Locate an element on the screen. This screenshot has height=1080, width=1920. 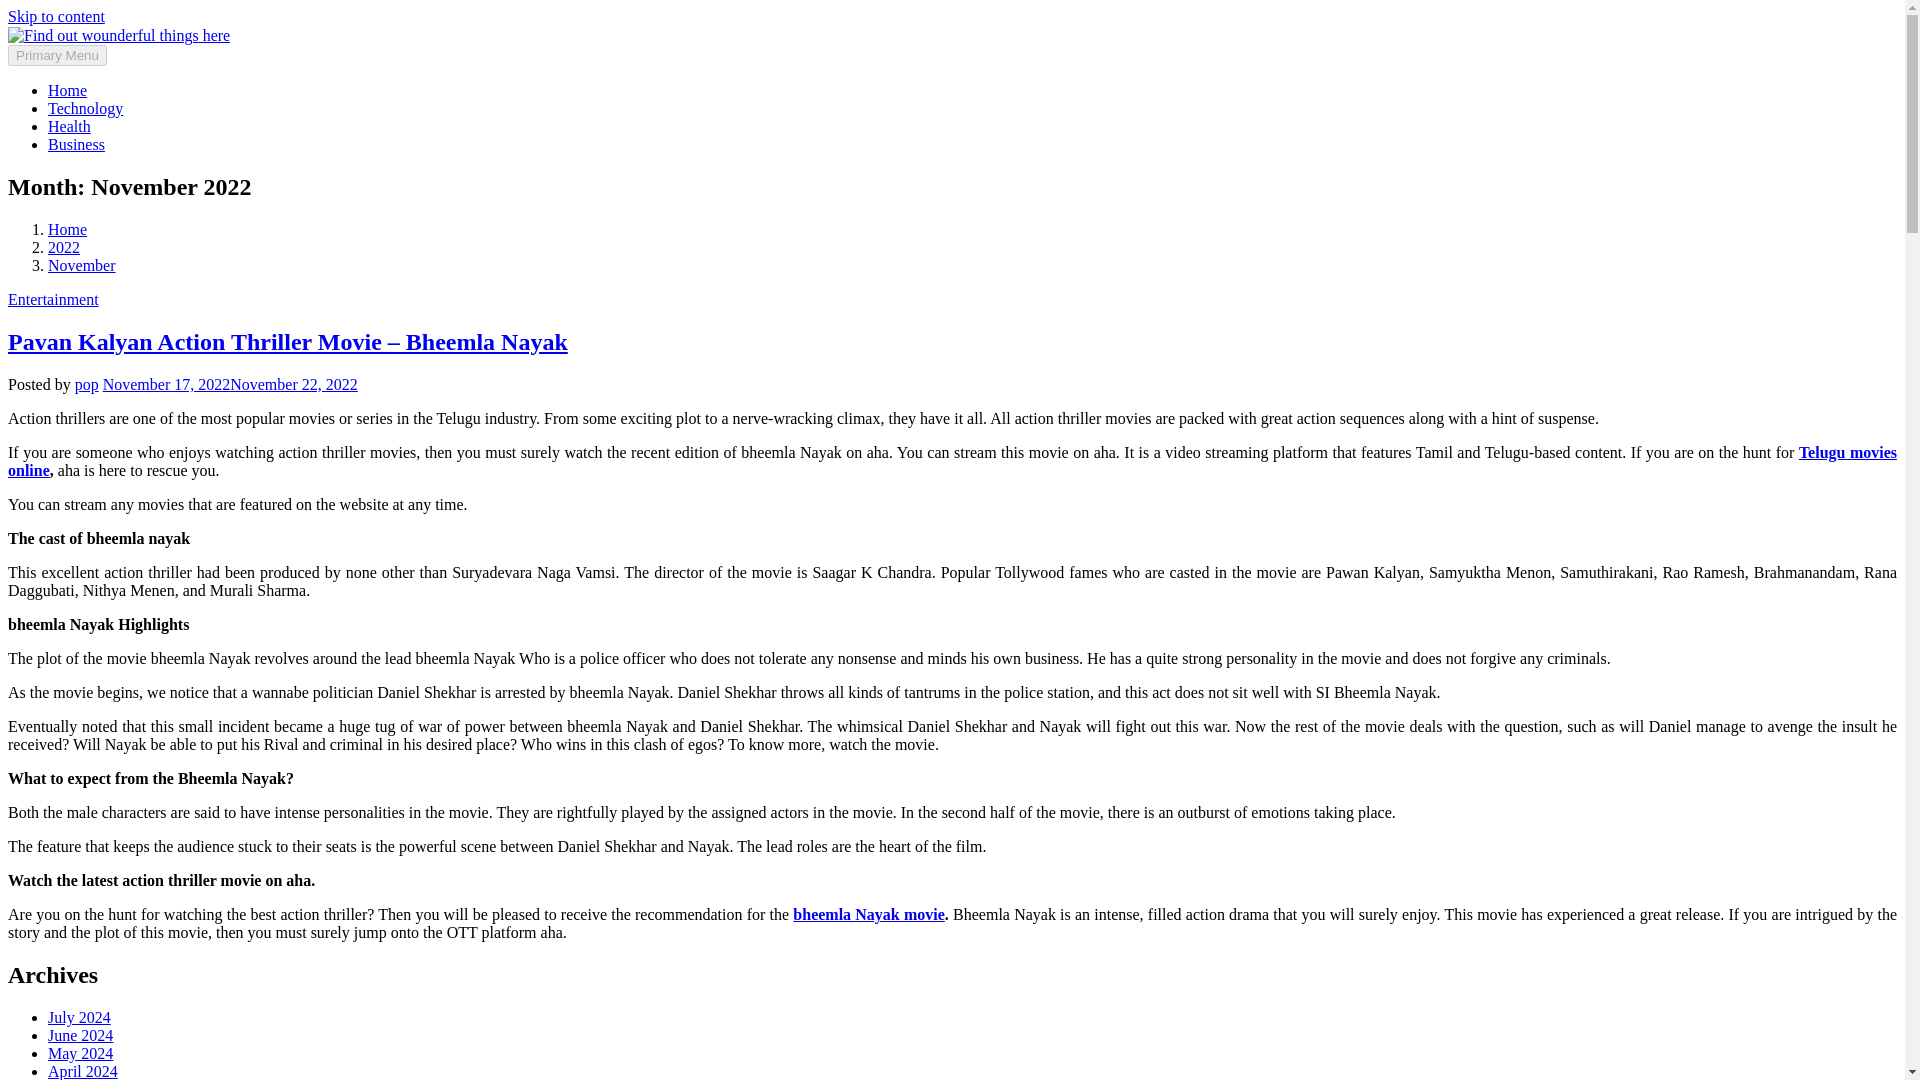
Business is located at coordinates (76, 144).